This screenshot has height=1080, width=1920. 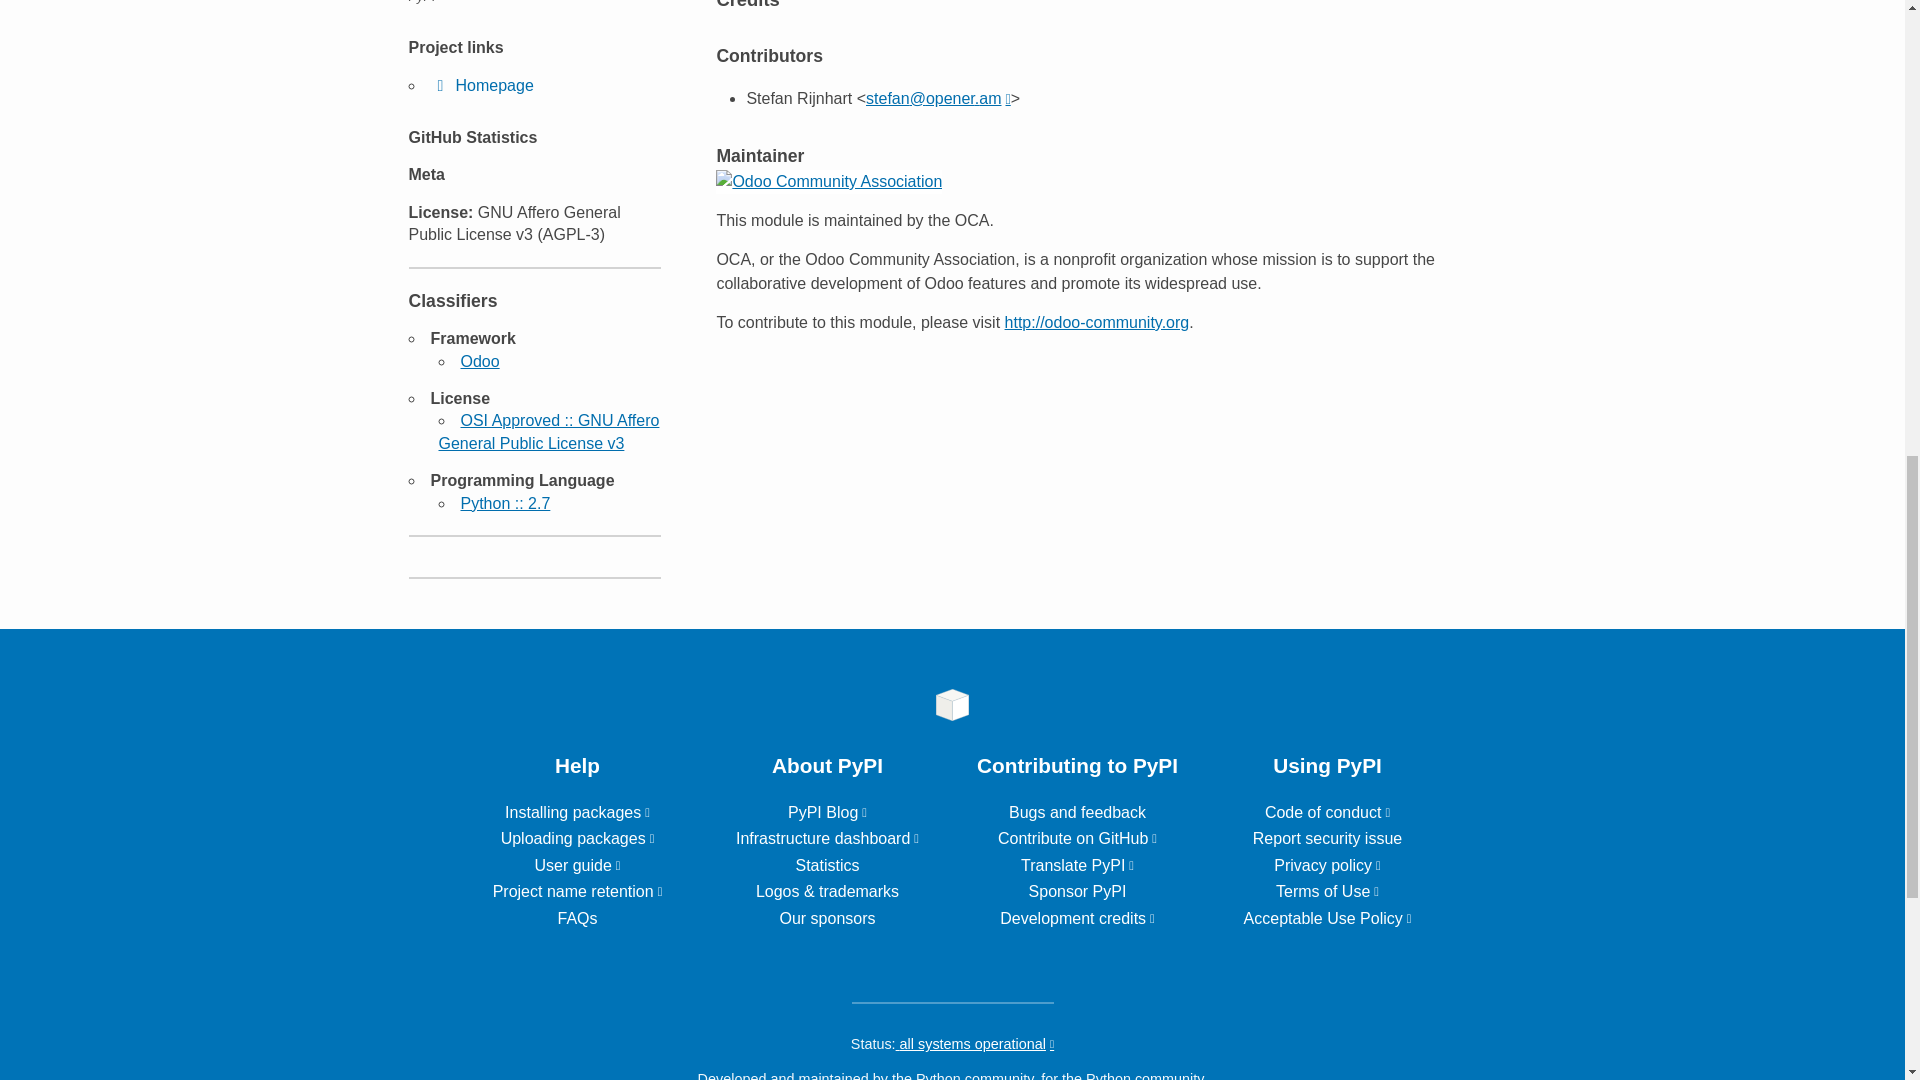 What do you see at coordinates (504, 502) in the screenshot?
I see `Python :: 2.7` at bounding box center [504, 502].